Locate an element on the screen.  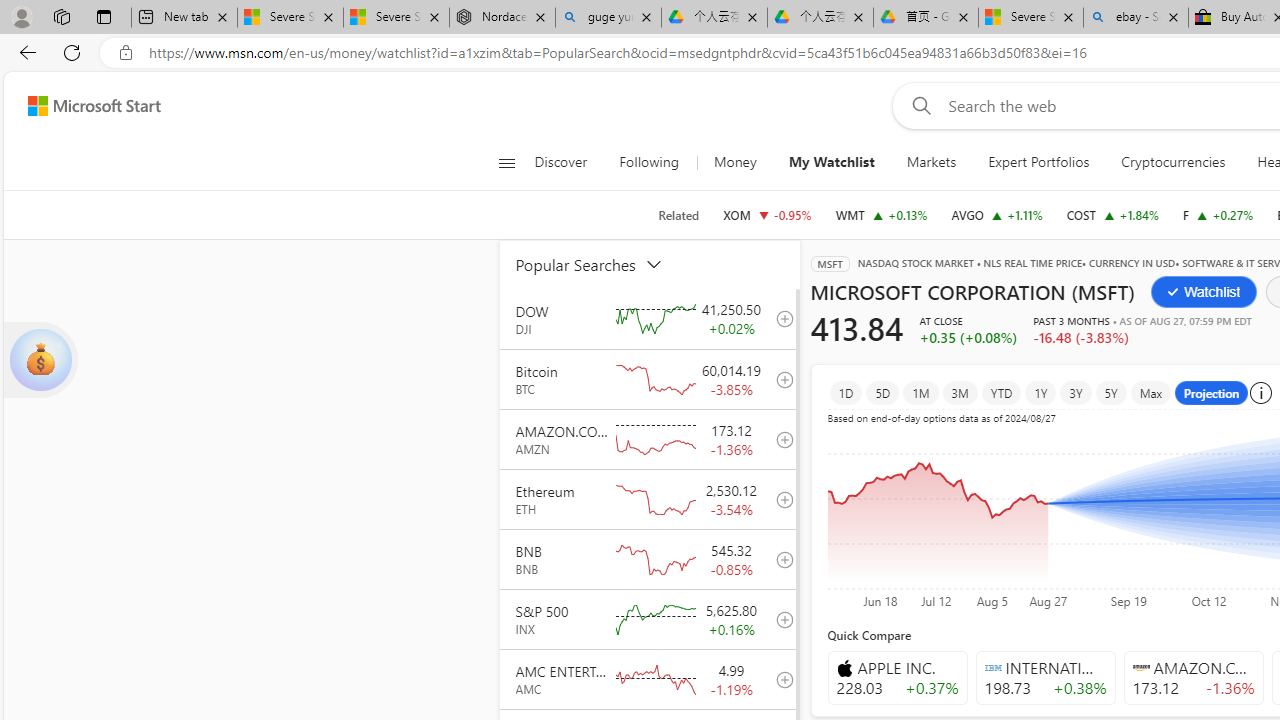
Following is located at coordinates (648, 162).